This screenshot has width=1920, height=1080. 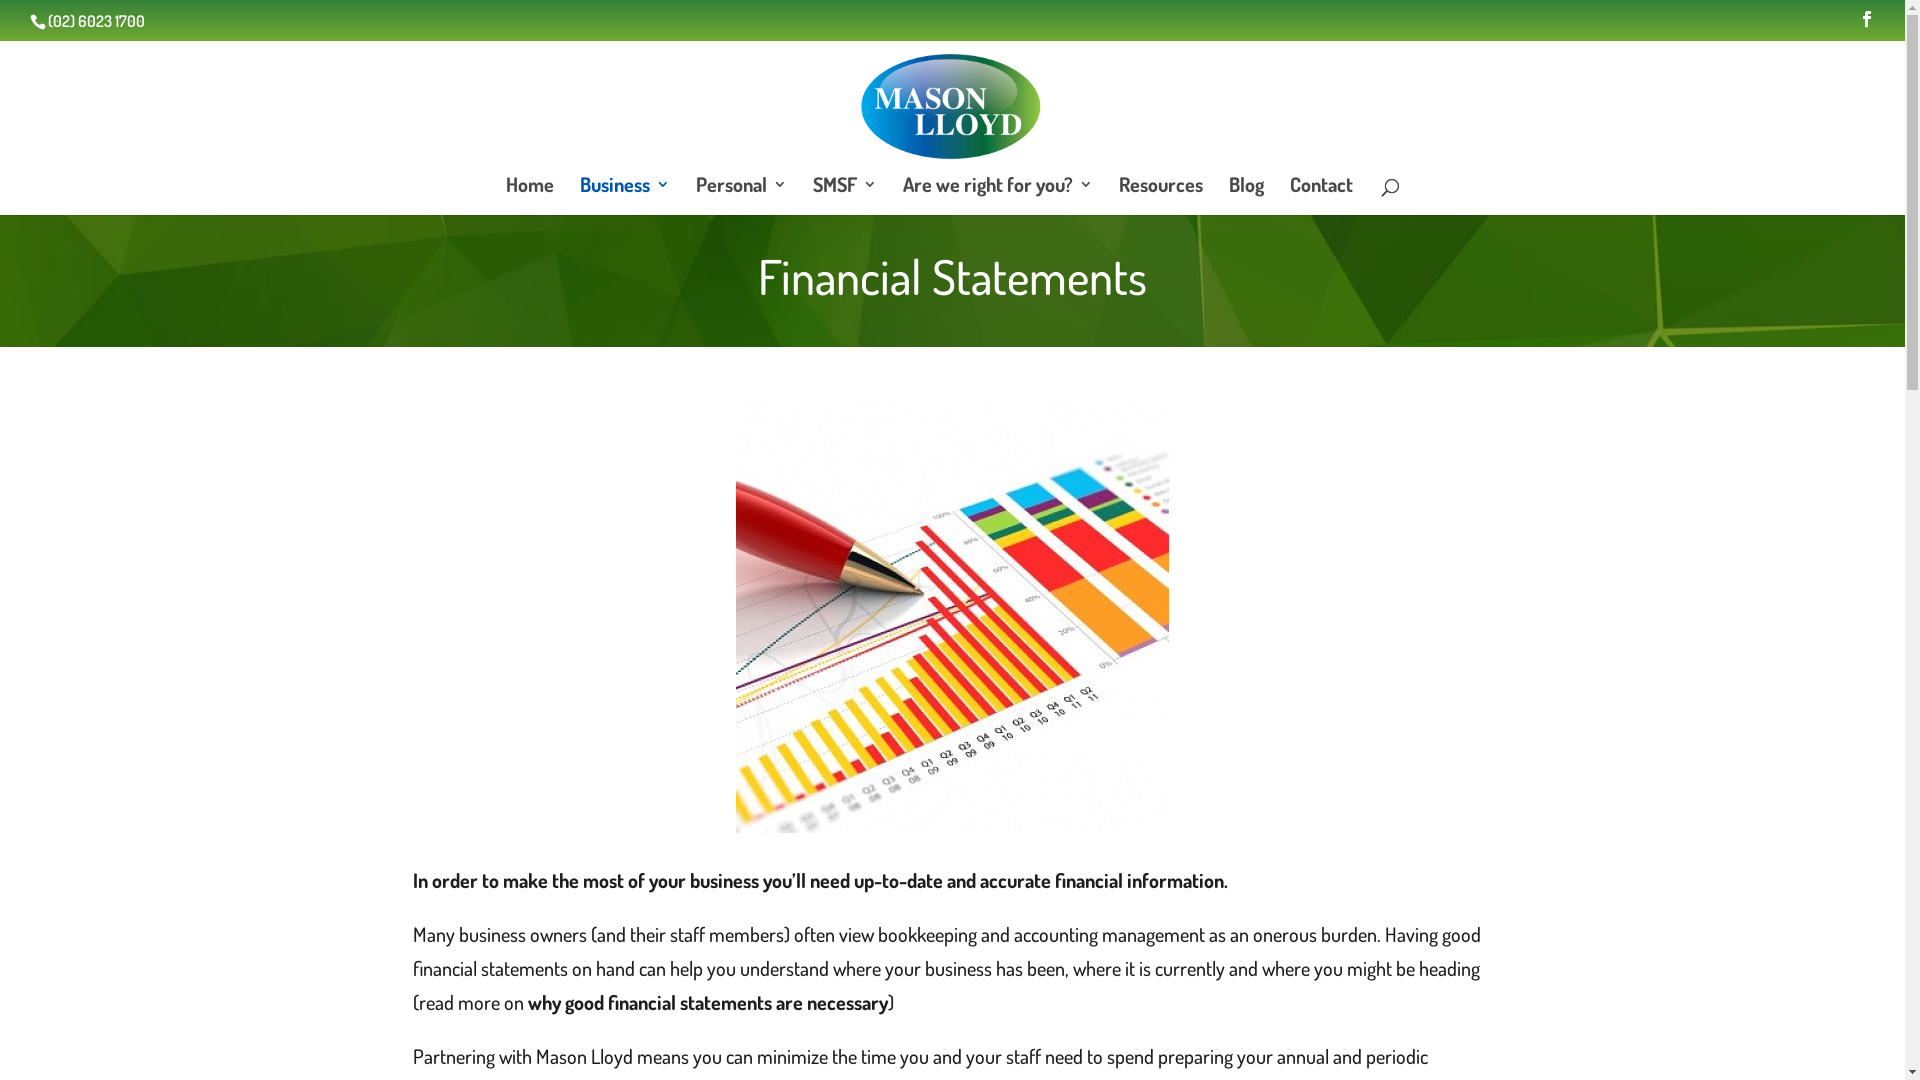 I want to click on Contact, so click(x=1322, y=196).